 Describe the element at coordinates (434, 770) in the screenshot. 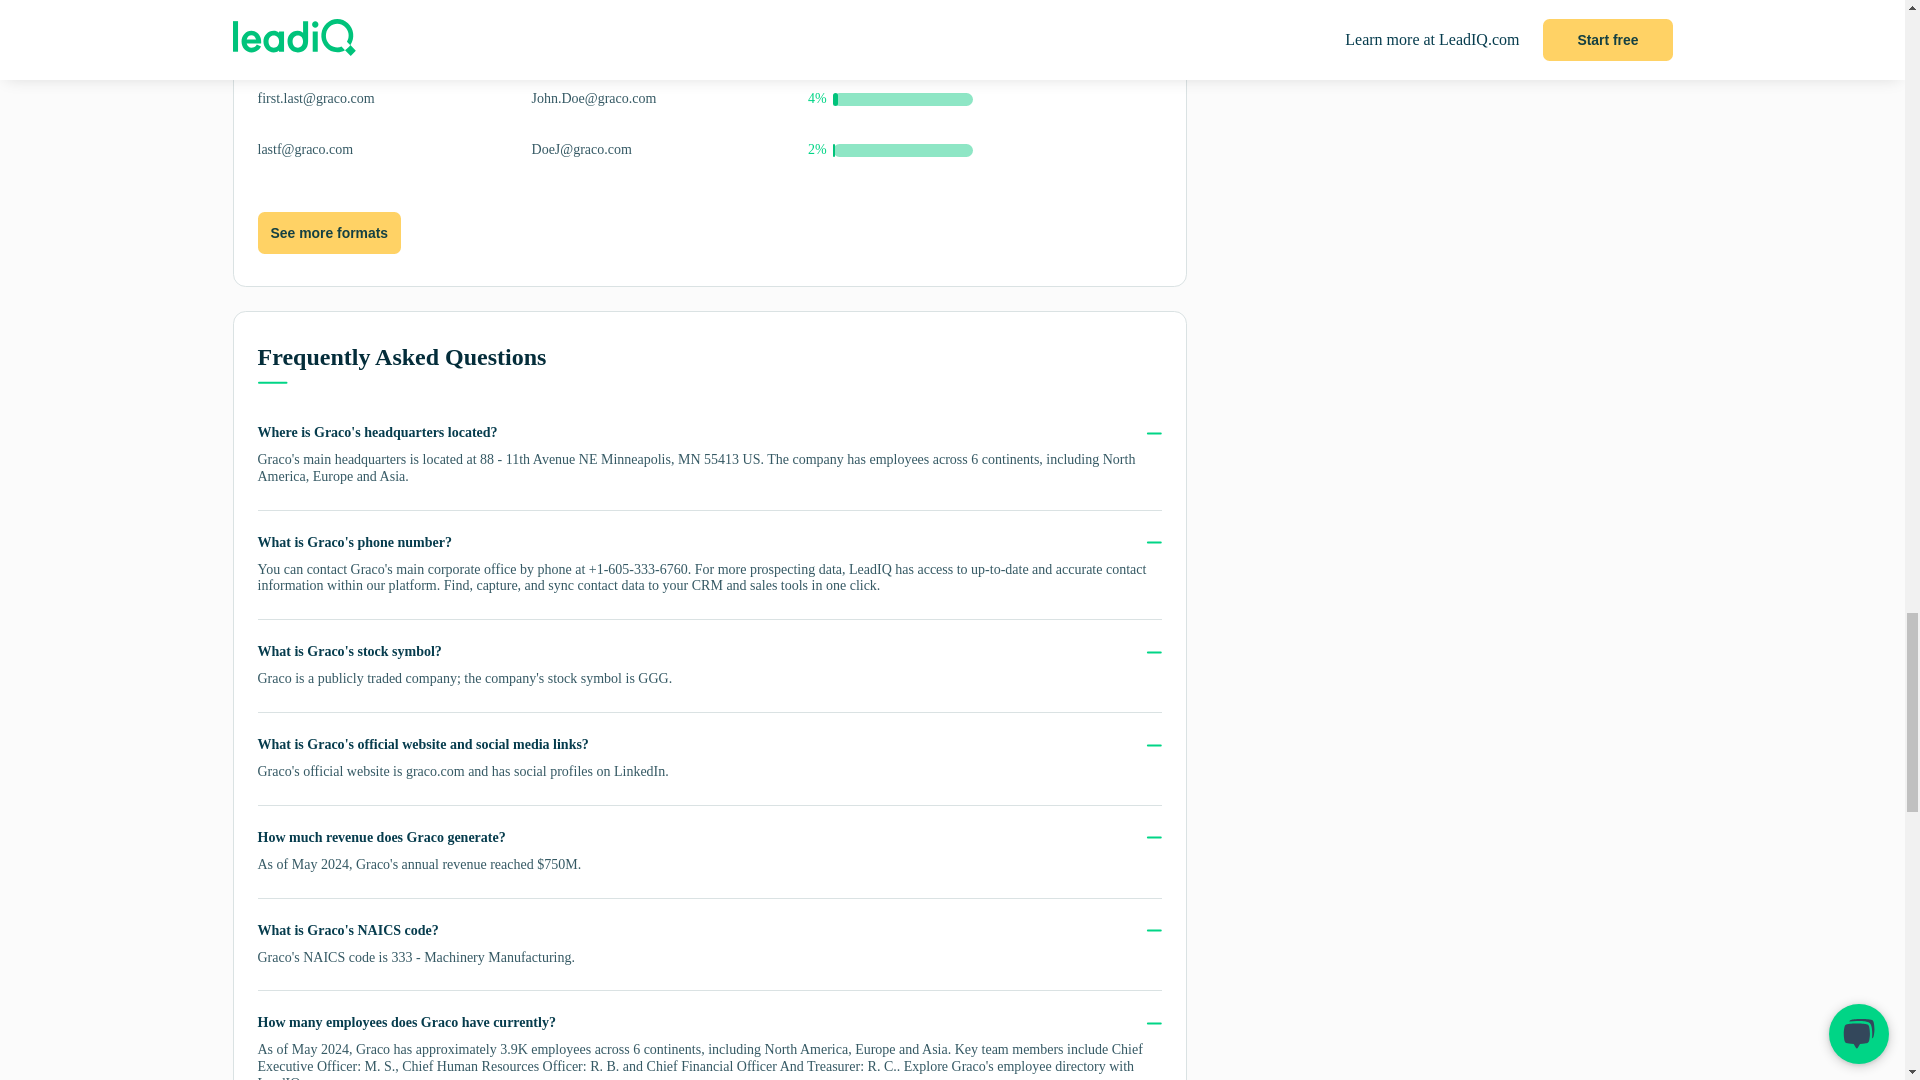

I see `graco.com` at that location.